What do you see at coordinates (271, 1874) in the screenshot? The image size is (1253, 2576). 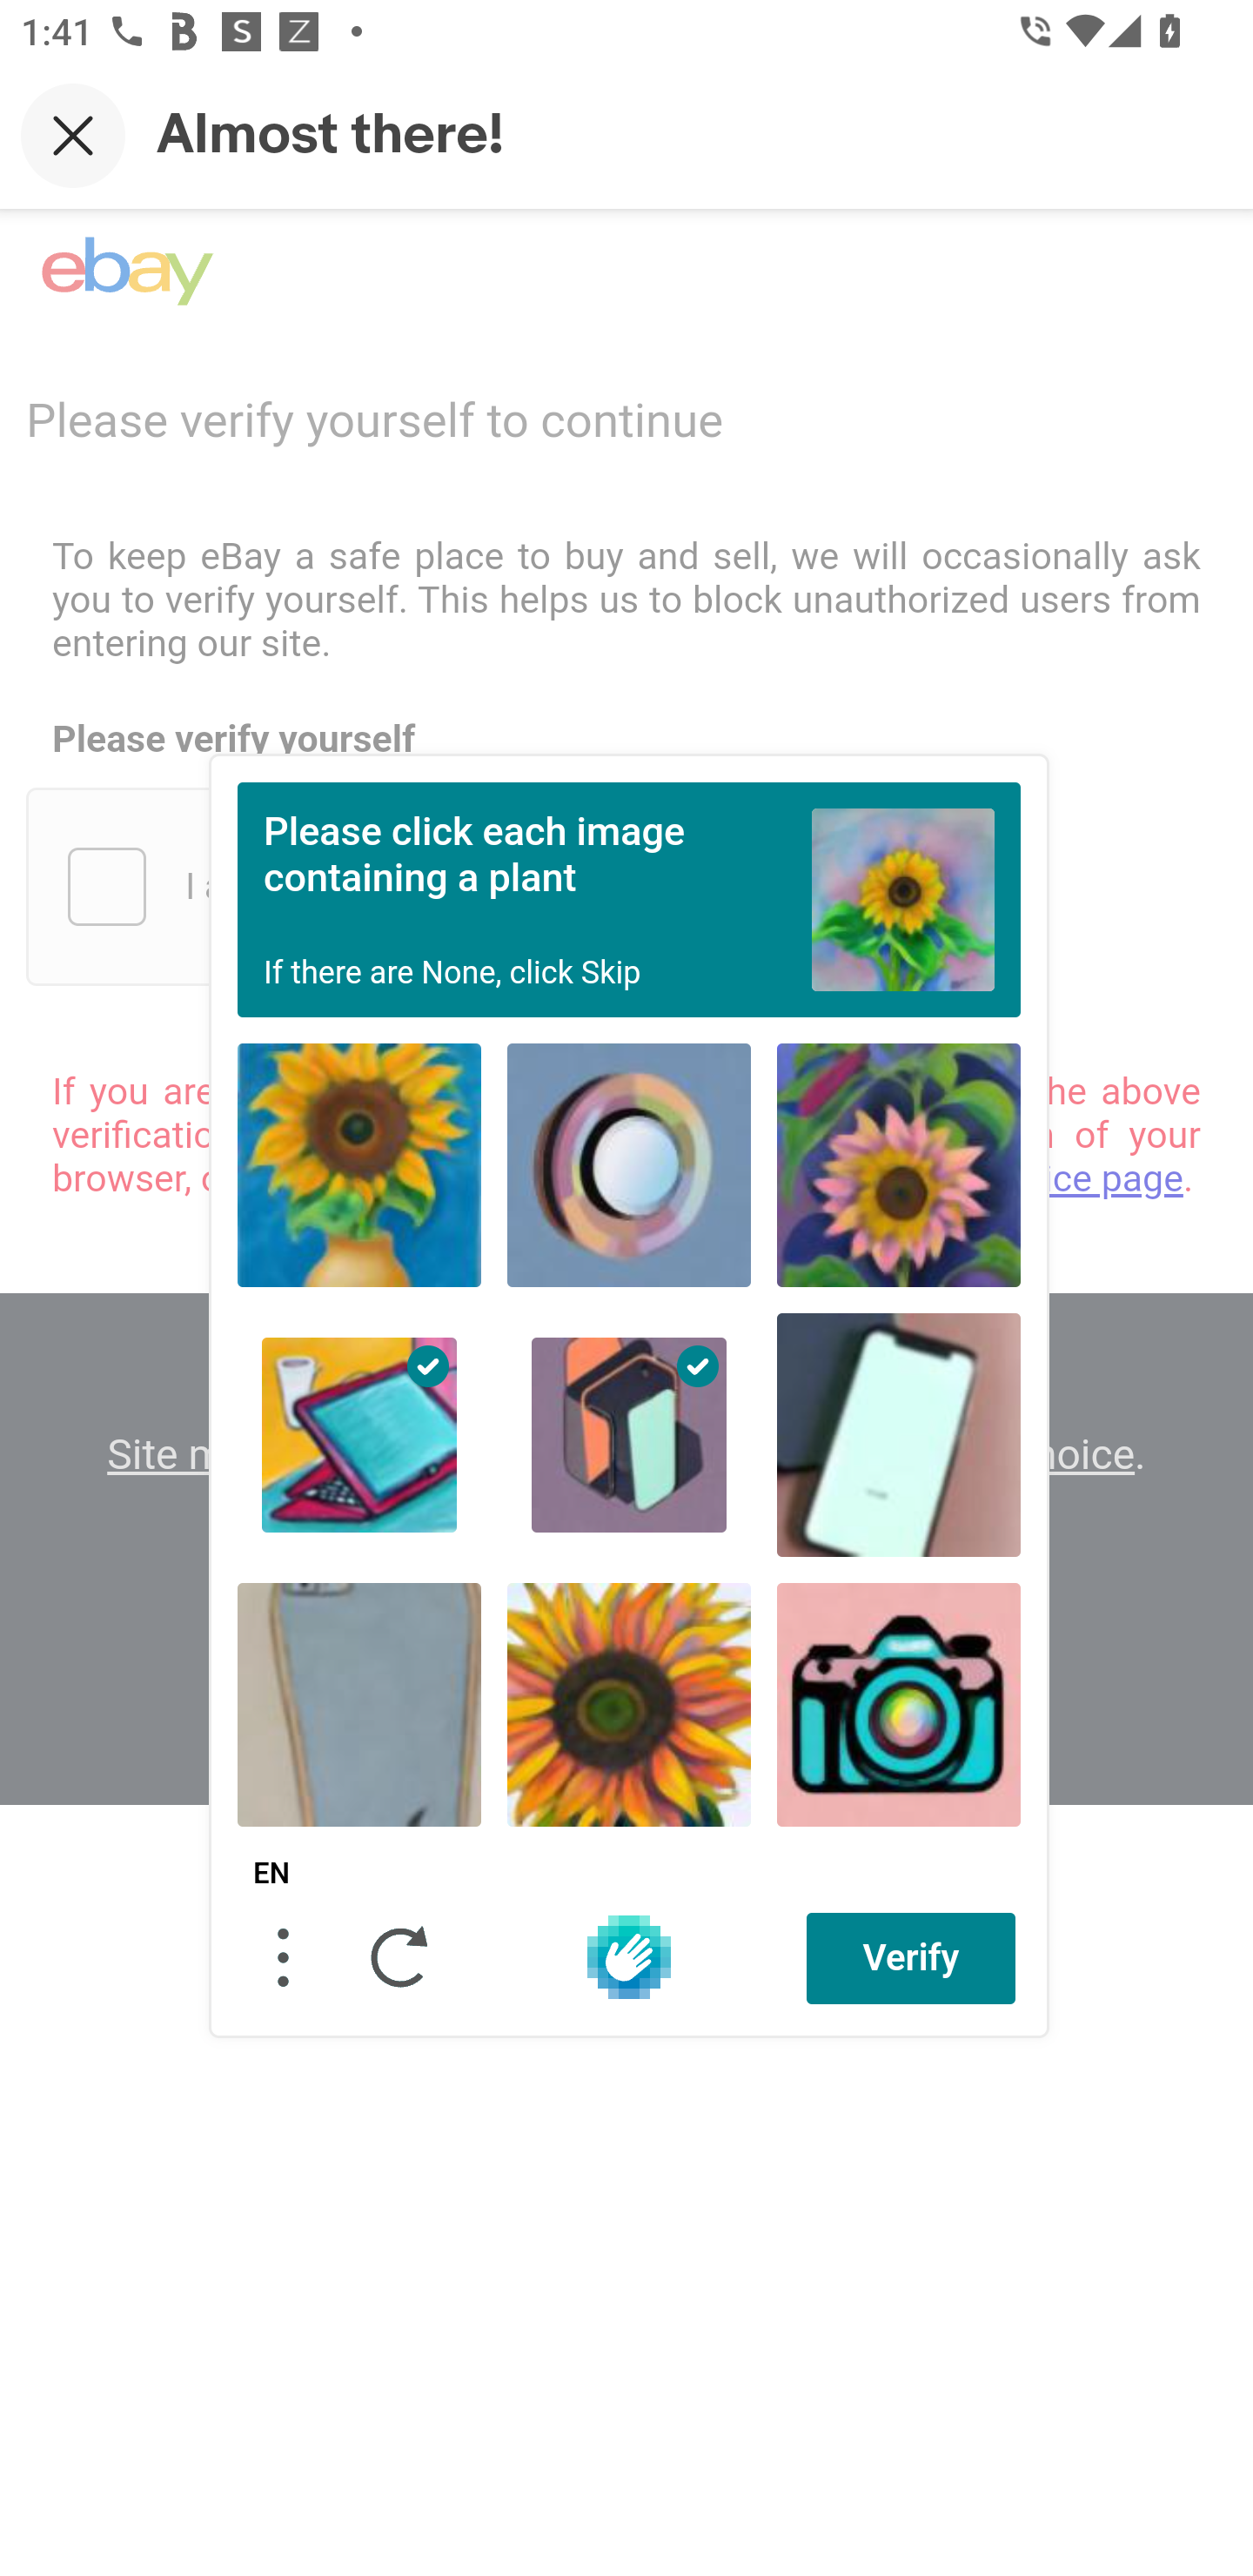 I see `Select a language English EN English` at bounding box center [271, 1874].